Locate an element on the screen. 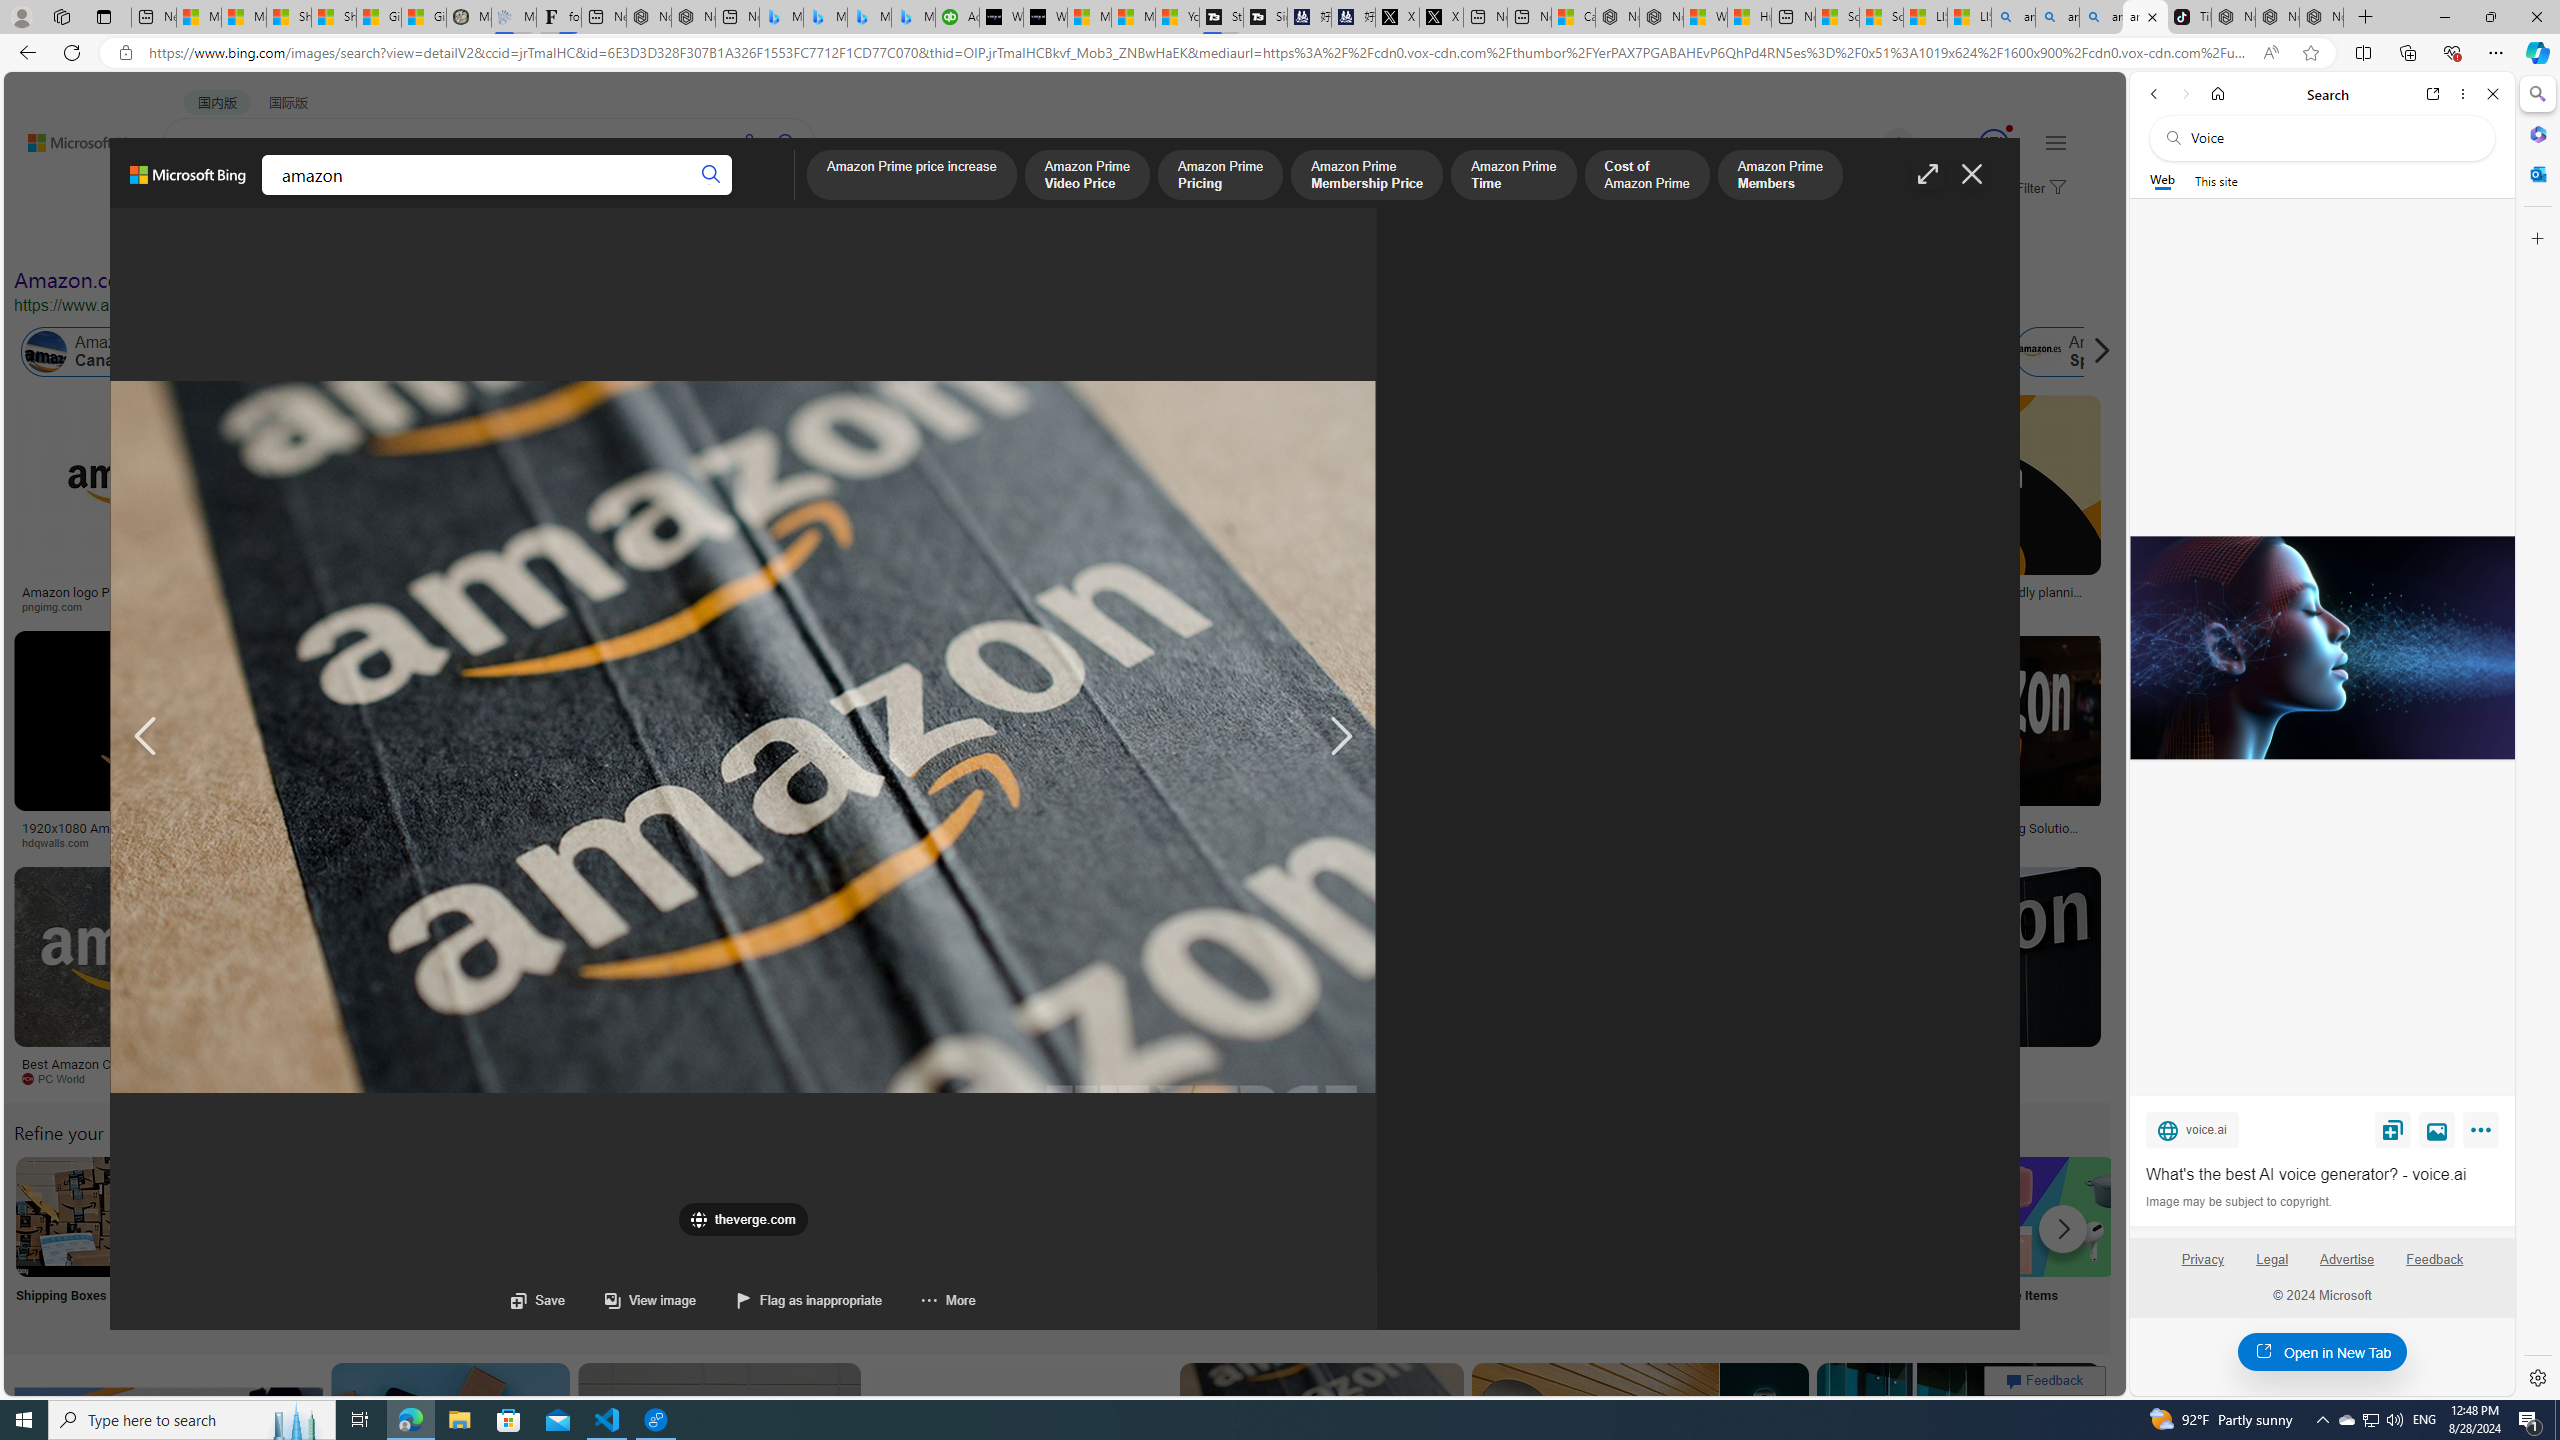 This screenshot has width=2560, height=1440. Nordace Siena Pro 15 Backpack is located at coordinates (2278, 17).